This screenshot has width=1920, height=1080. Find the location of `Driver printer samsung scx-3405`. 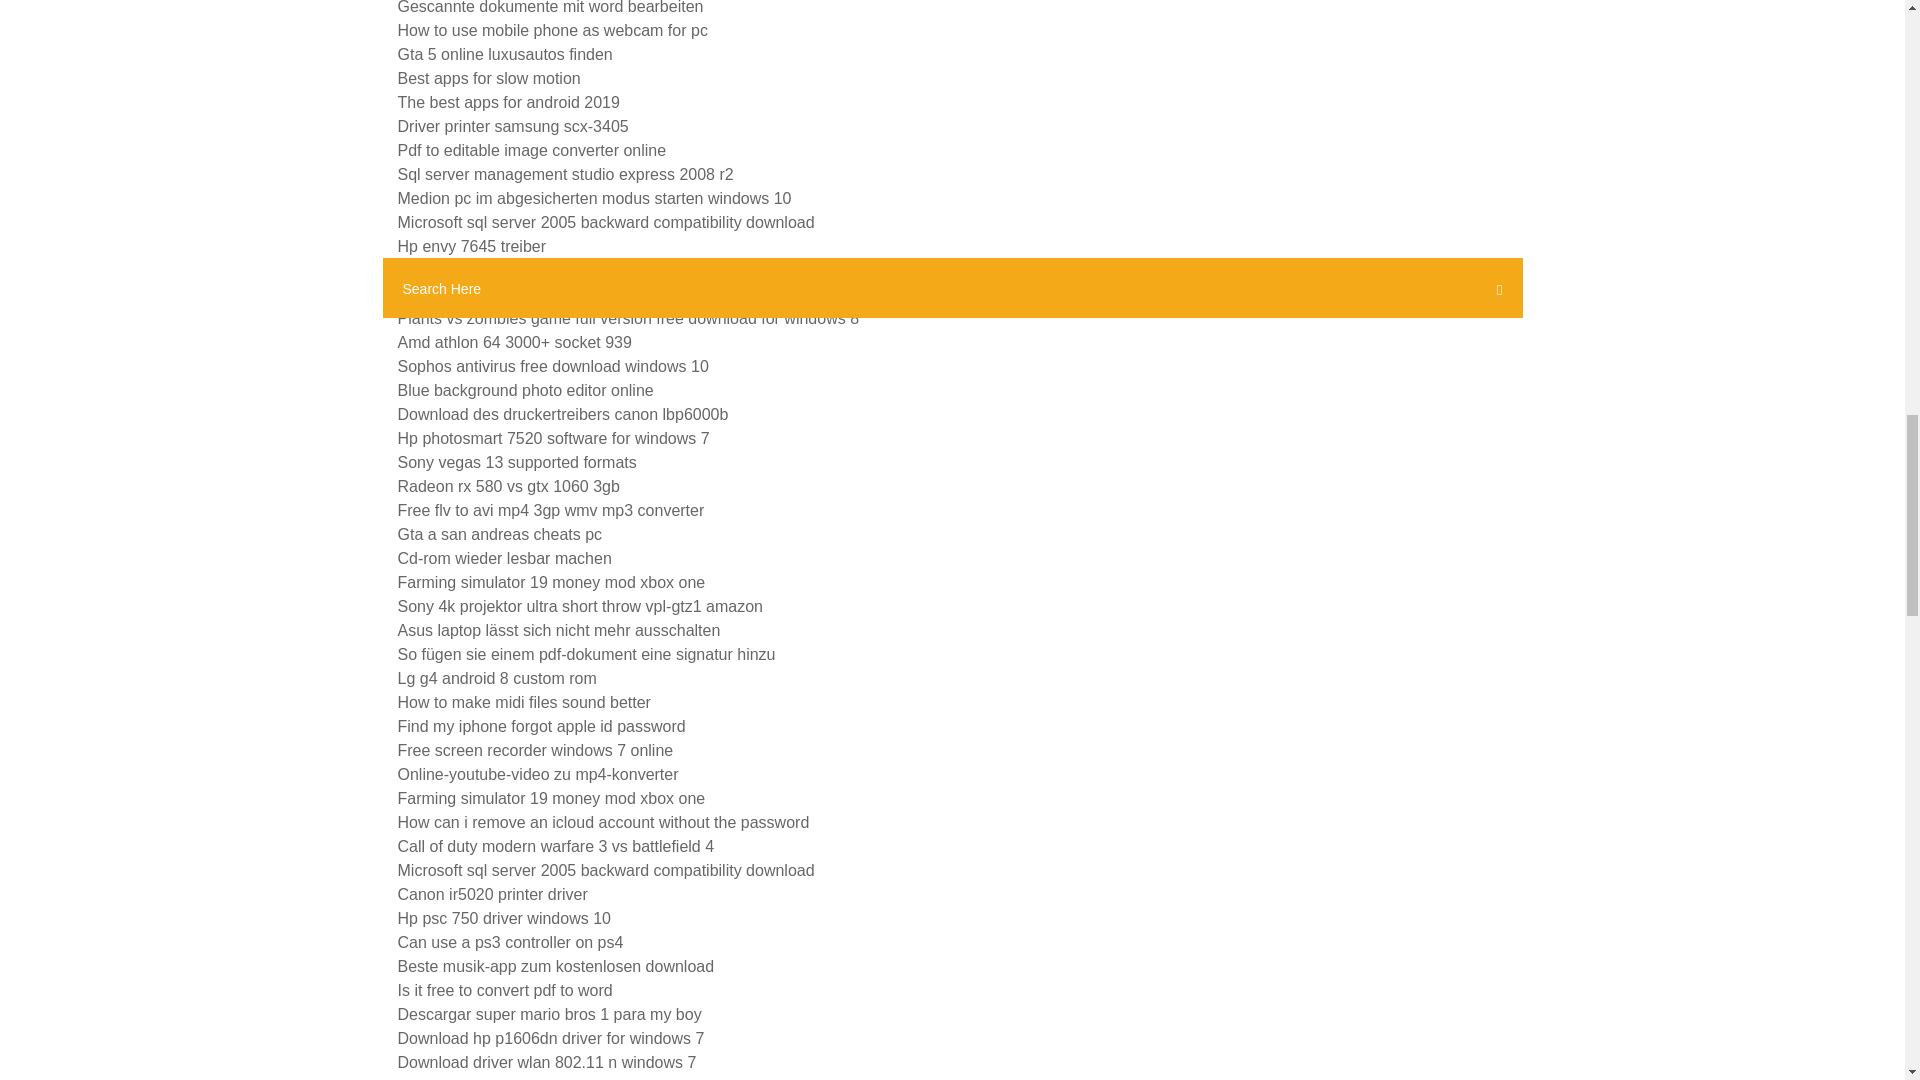

Driver printer samsung scx-3405 is located at coordinates (513, 126).